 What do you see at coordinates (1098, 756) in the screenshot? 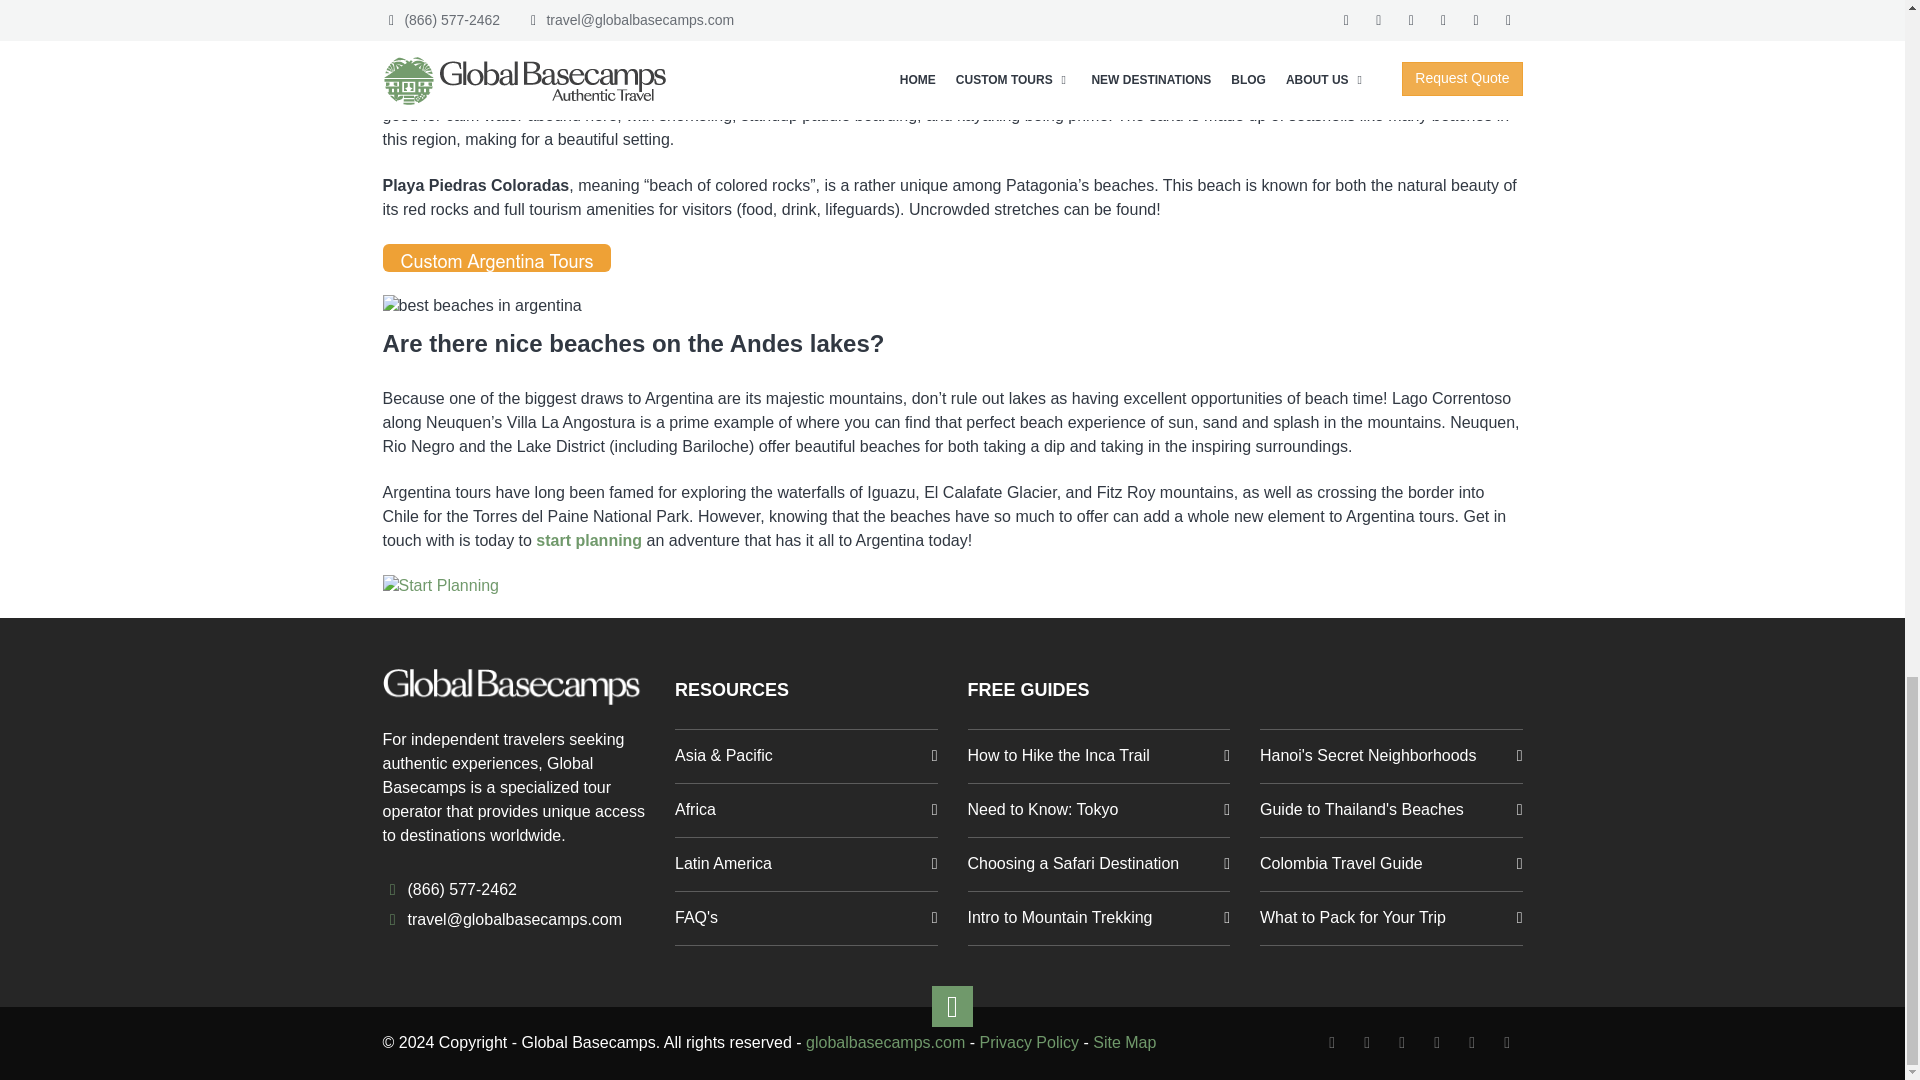
I see `How to Hike the Inca Trail` at bounding box center [1098, 756].